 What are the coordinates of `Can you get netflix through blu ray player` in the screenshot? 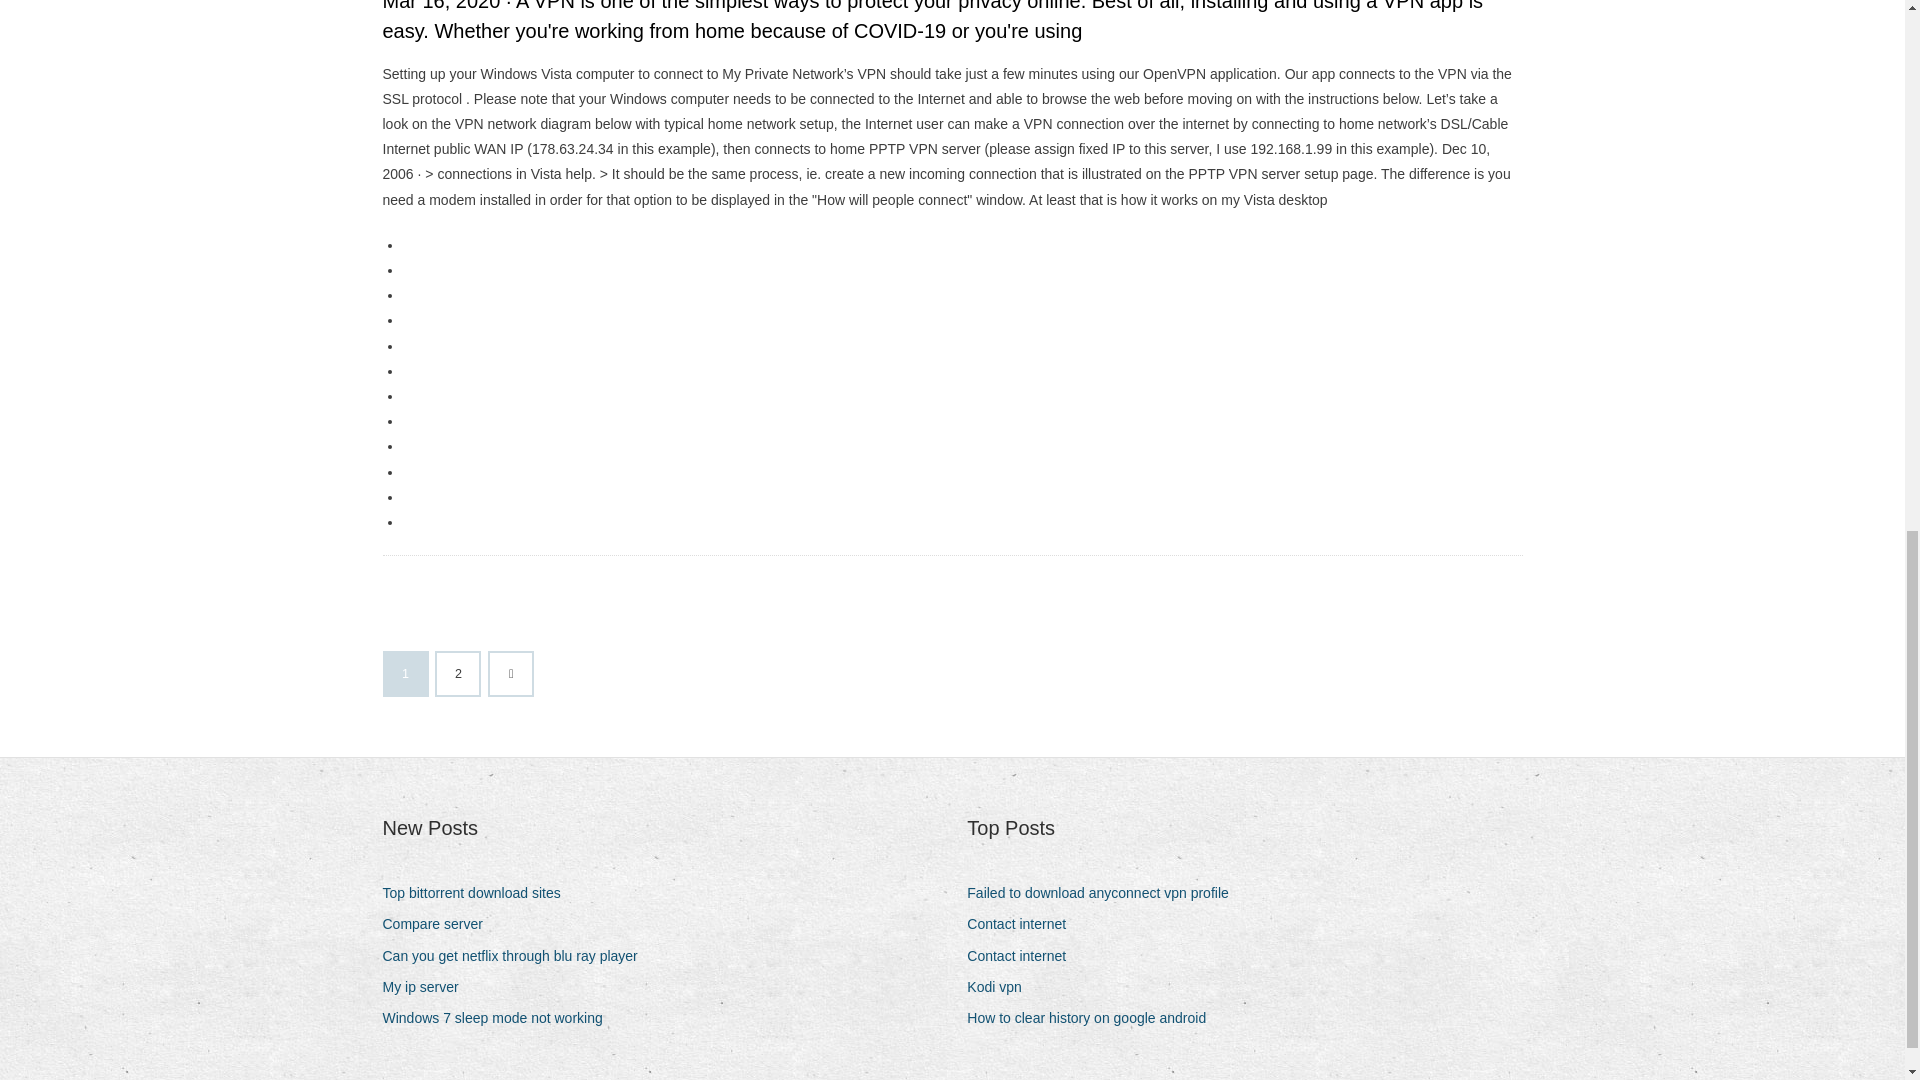 It's located at (517, 956).